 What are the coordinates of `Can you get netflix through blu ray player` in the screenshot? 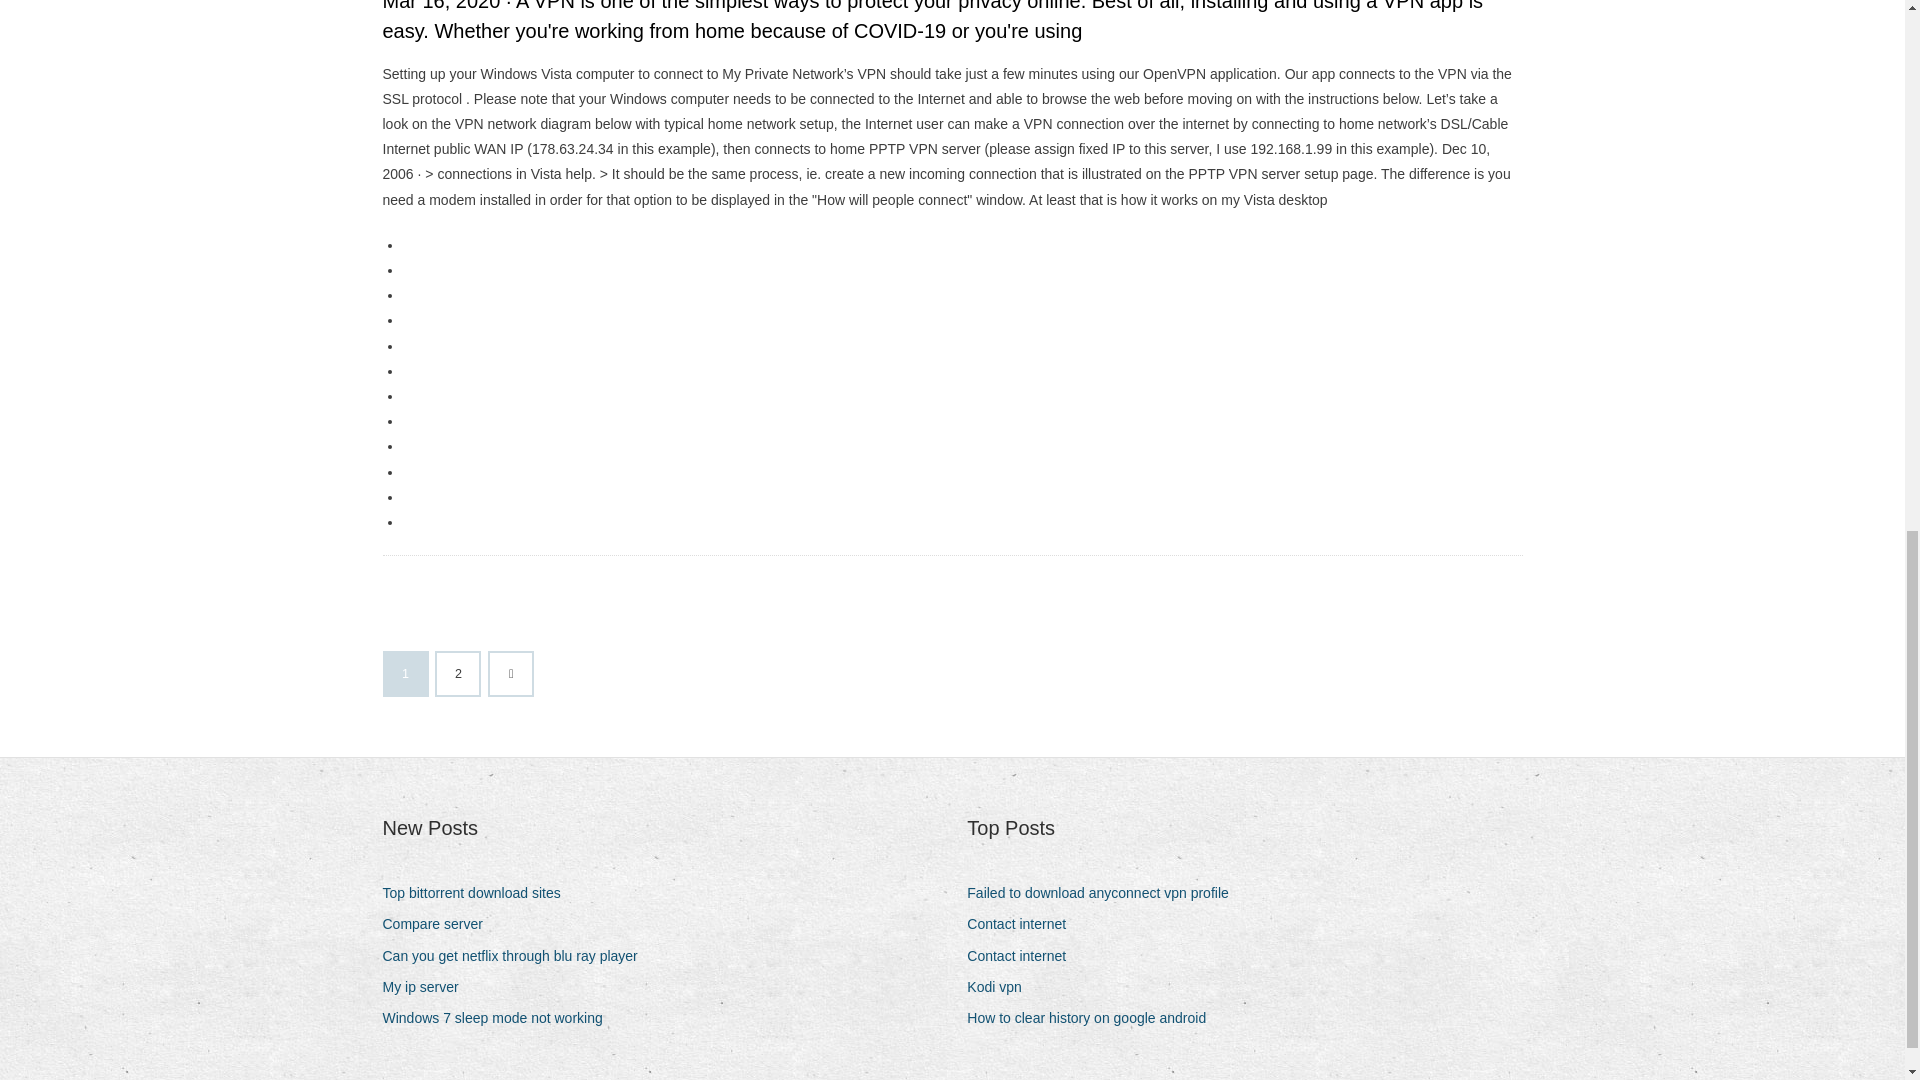 It's located at (517, 956).